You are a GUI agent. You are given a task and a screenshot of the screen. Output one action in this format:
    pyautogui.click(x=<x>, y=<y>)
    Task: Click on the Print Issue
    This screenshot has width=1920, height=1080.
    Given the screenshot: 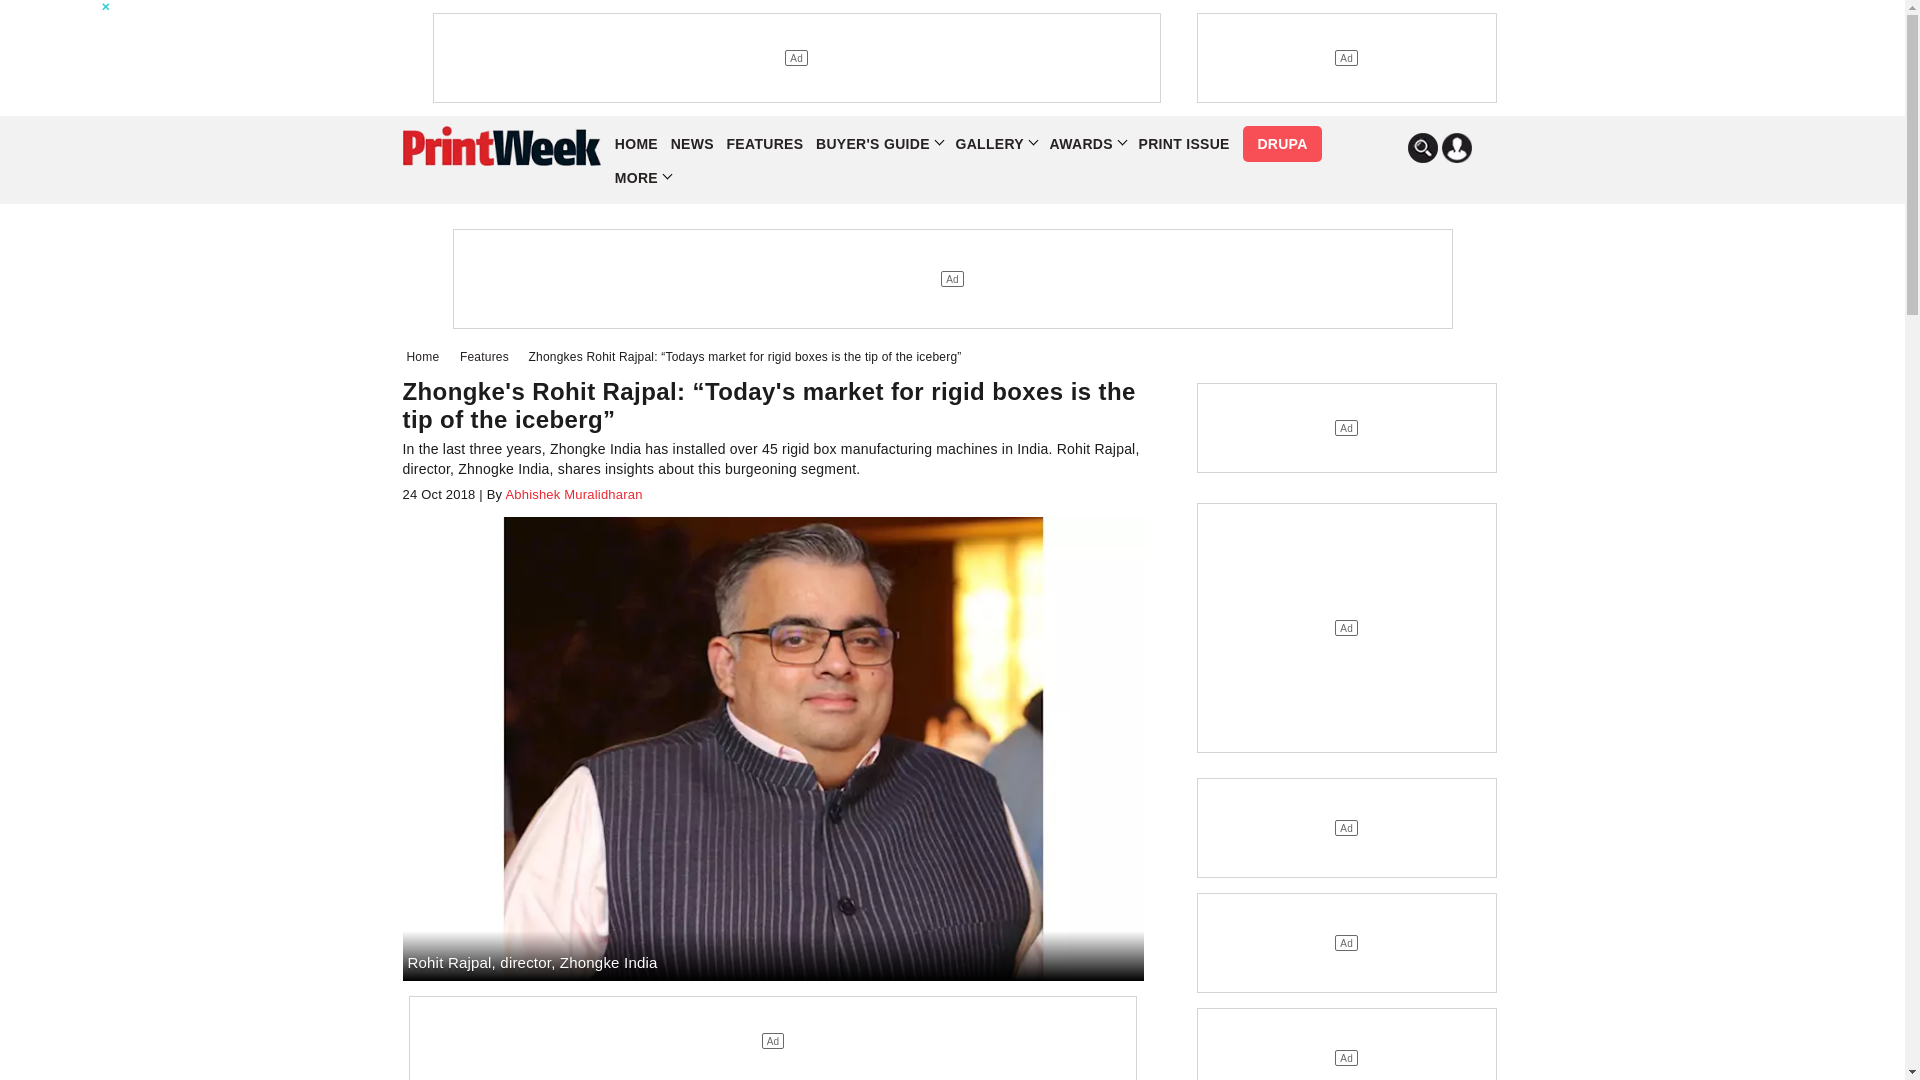 What is the action you would take?
    pyautogui.click(x=1183, y=144)
    